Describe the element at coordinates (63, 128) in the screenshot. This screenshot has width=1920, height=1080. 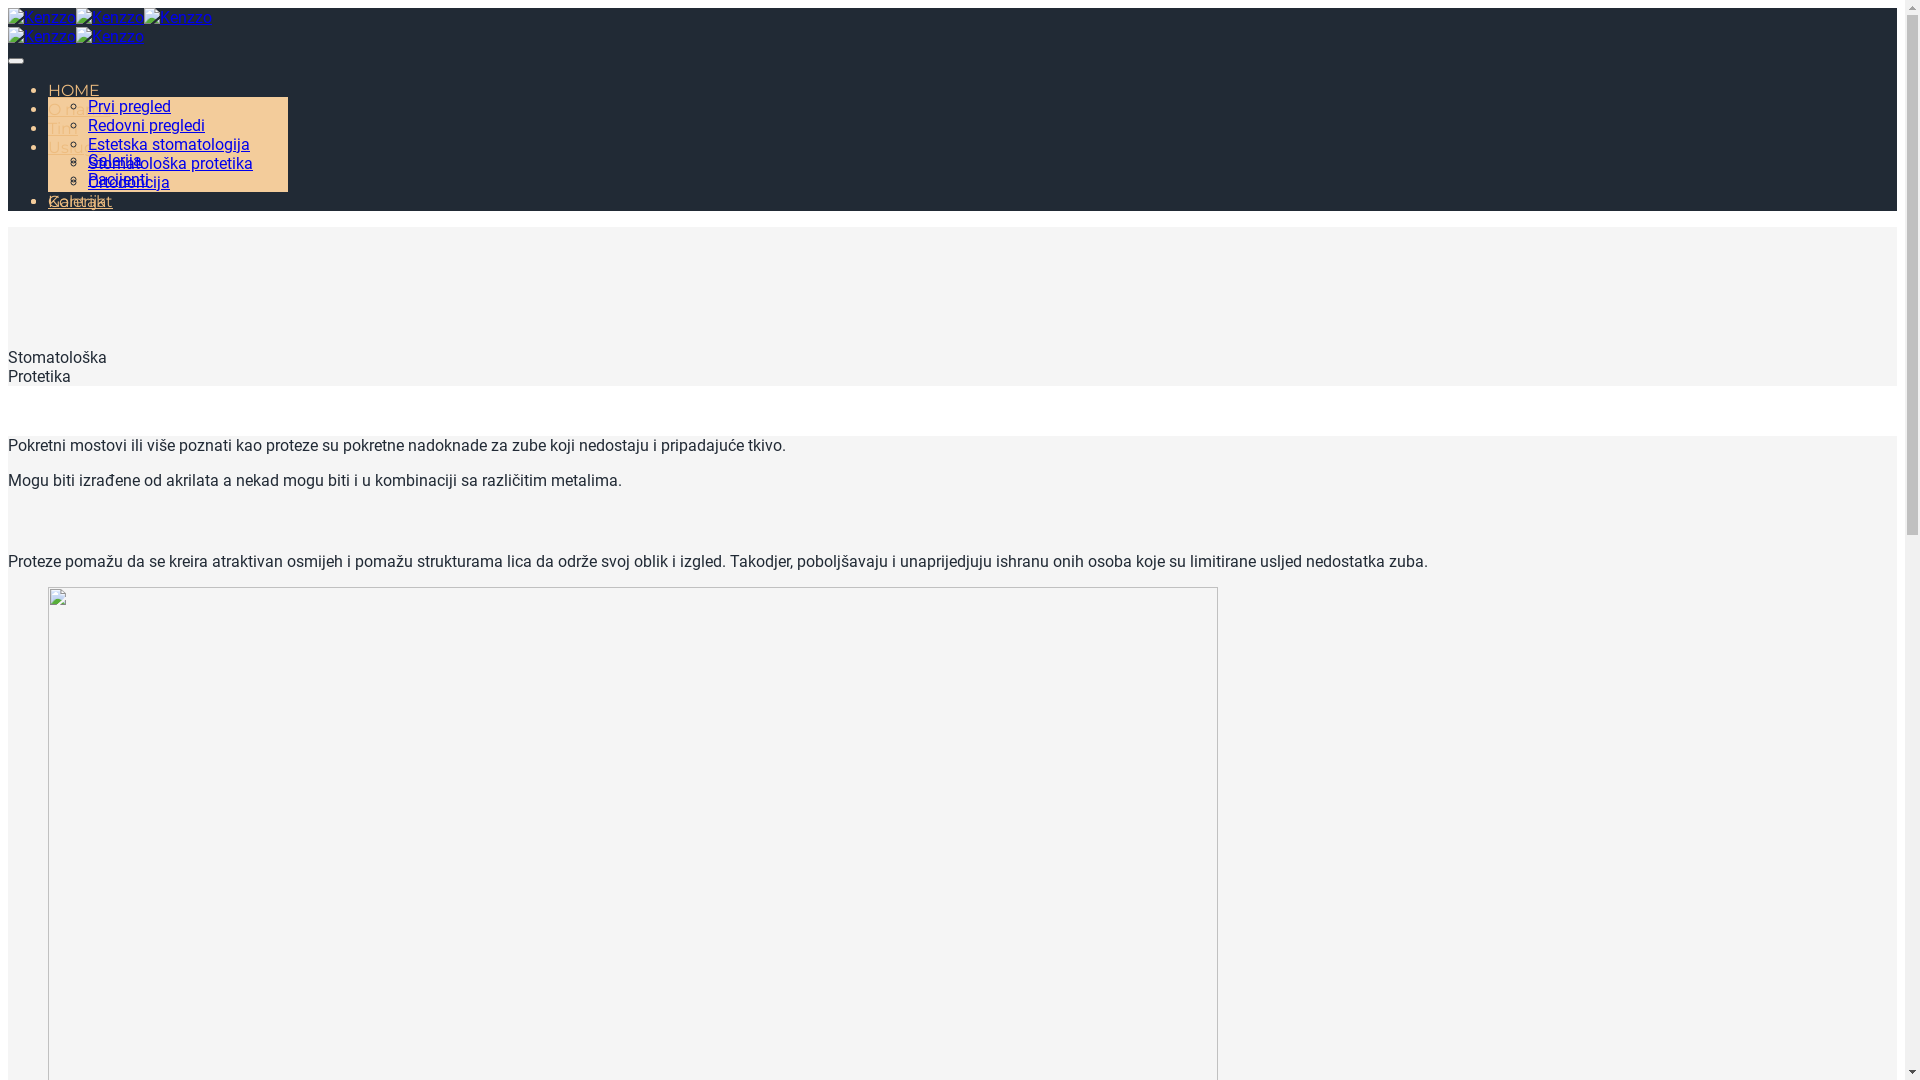
I see `Tim` at that location.